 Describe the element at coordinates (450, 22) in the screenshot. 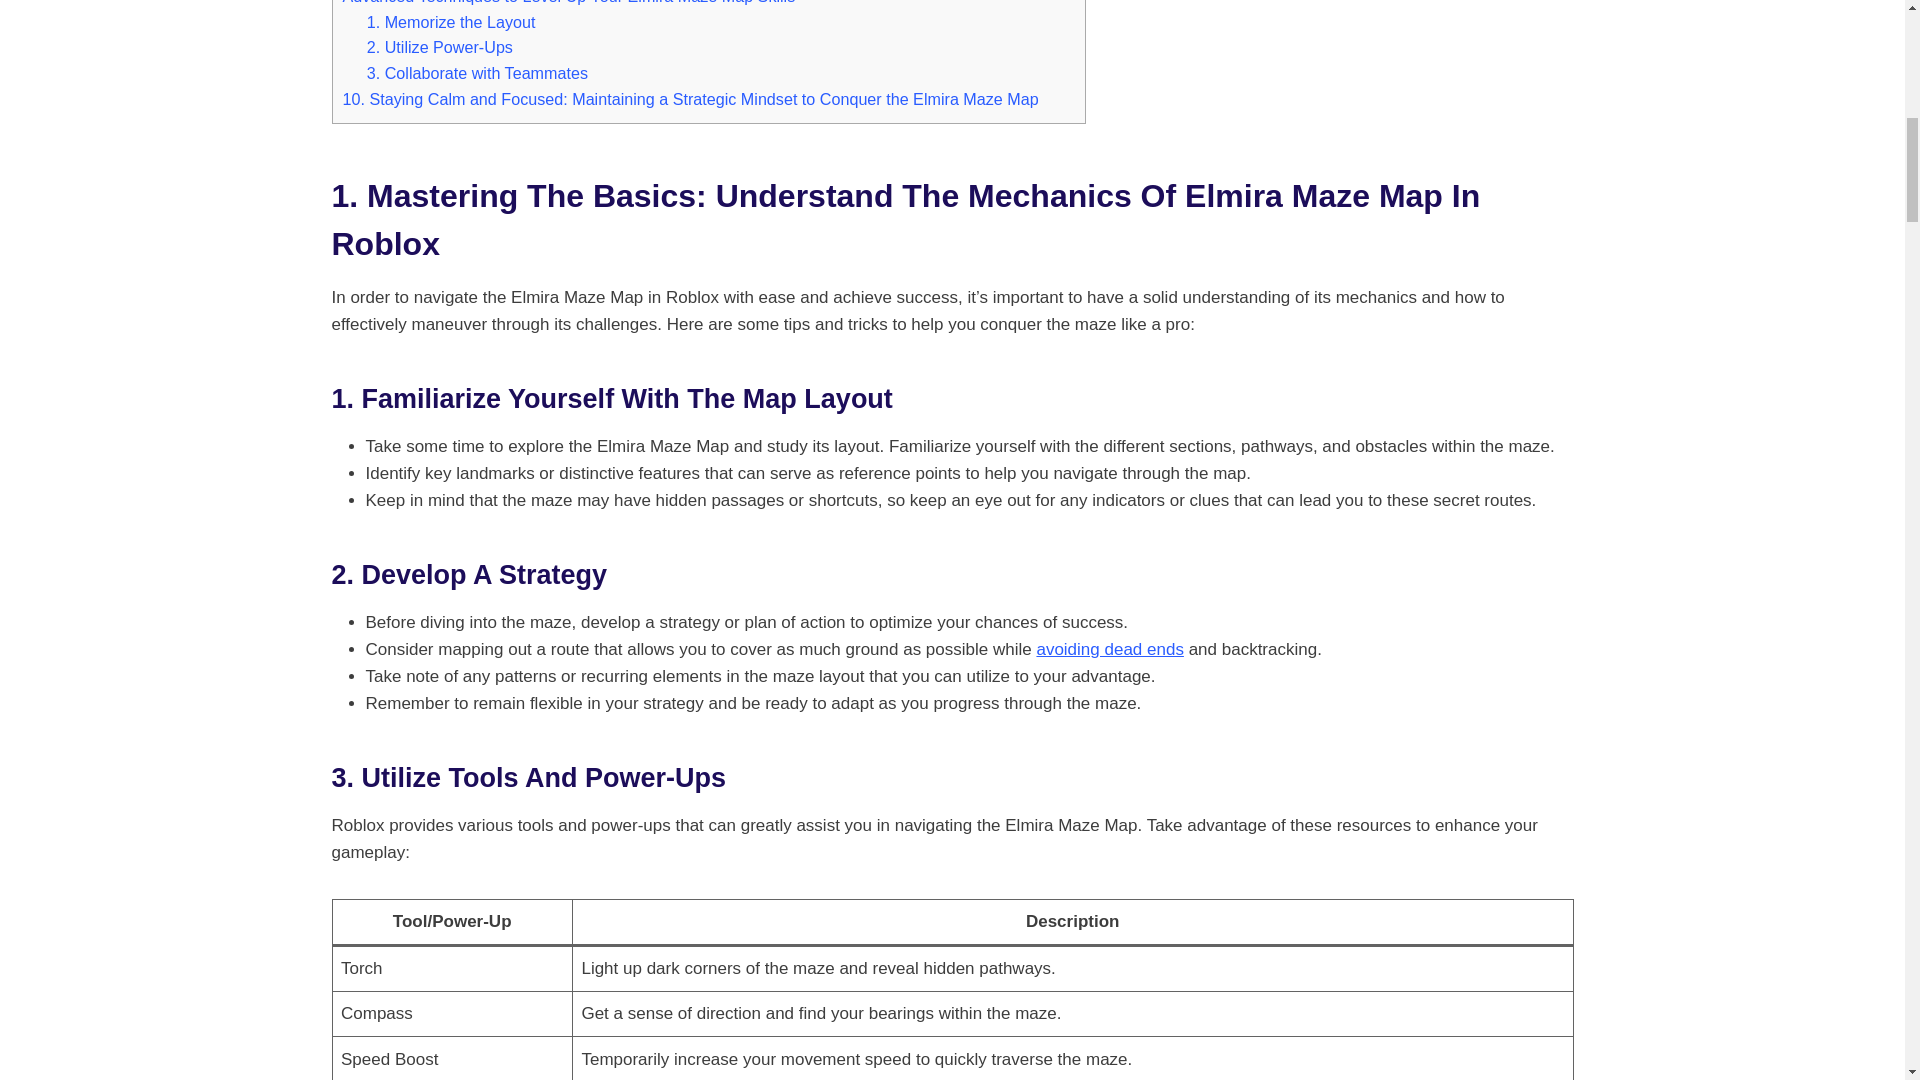

I see `1. Memorize the Layout` at that location.